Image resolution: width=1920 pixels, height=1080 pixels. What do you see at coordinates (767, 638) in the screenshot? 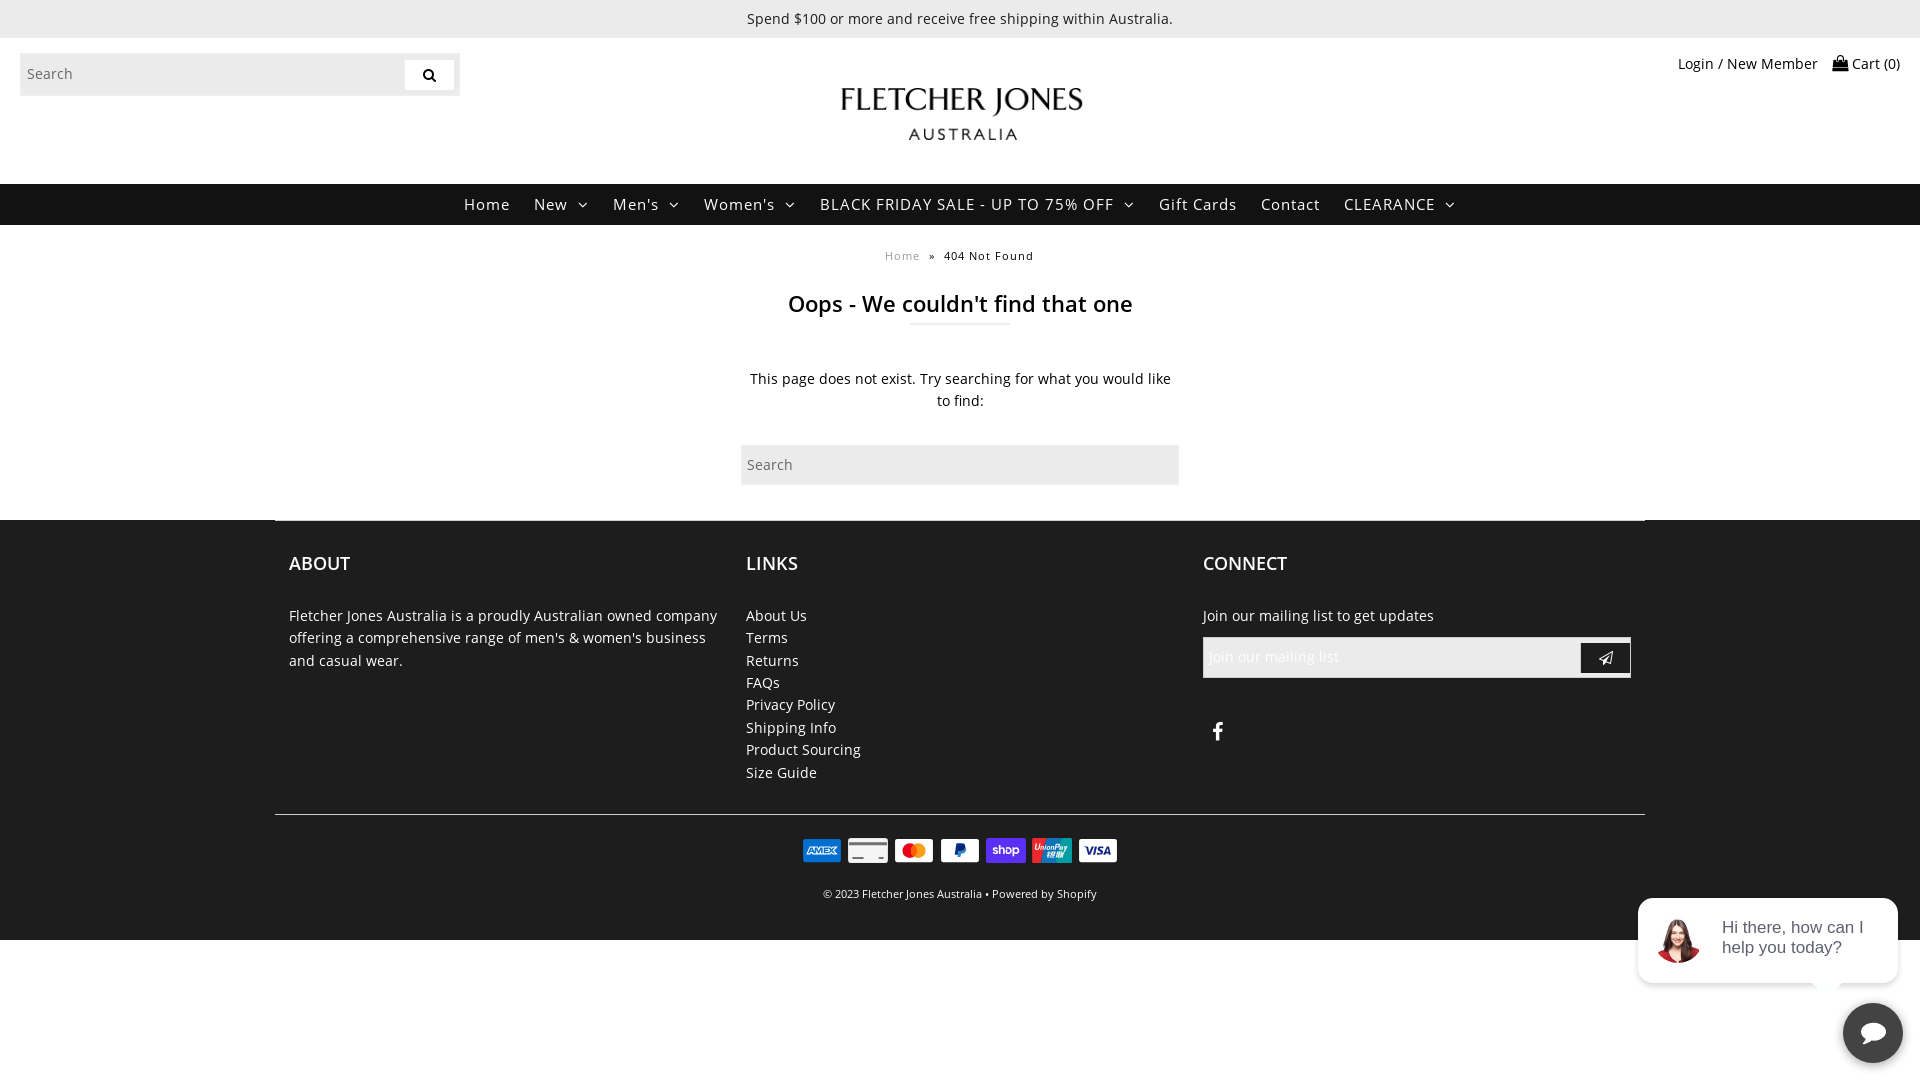
I see `Terms` at bounding box center [767, 638].